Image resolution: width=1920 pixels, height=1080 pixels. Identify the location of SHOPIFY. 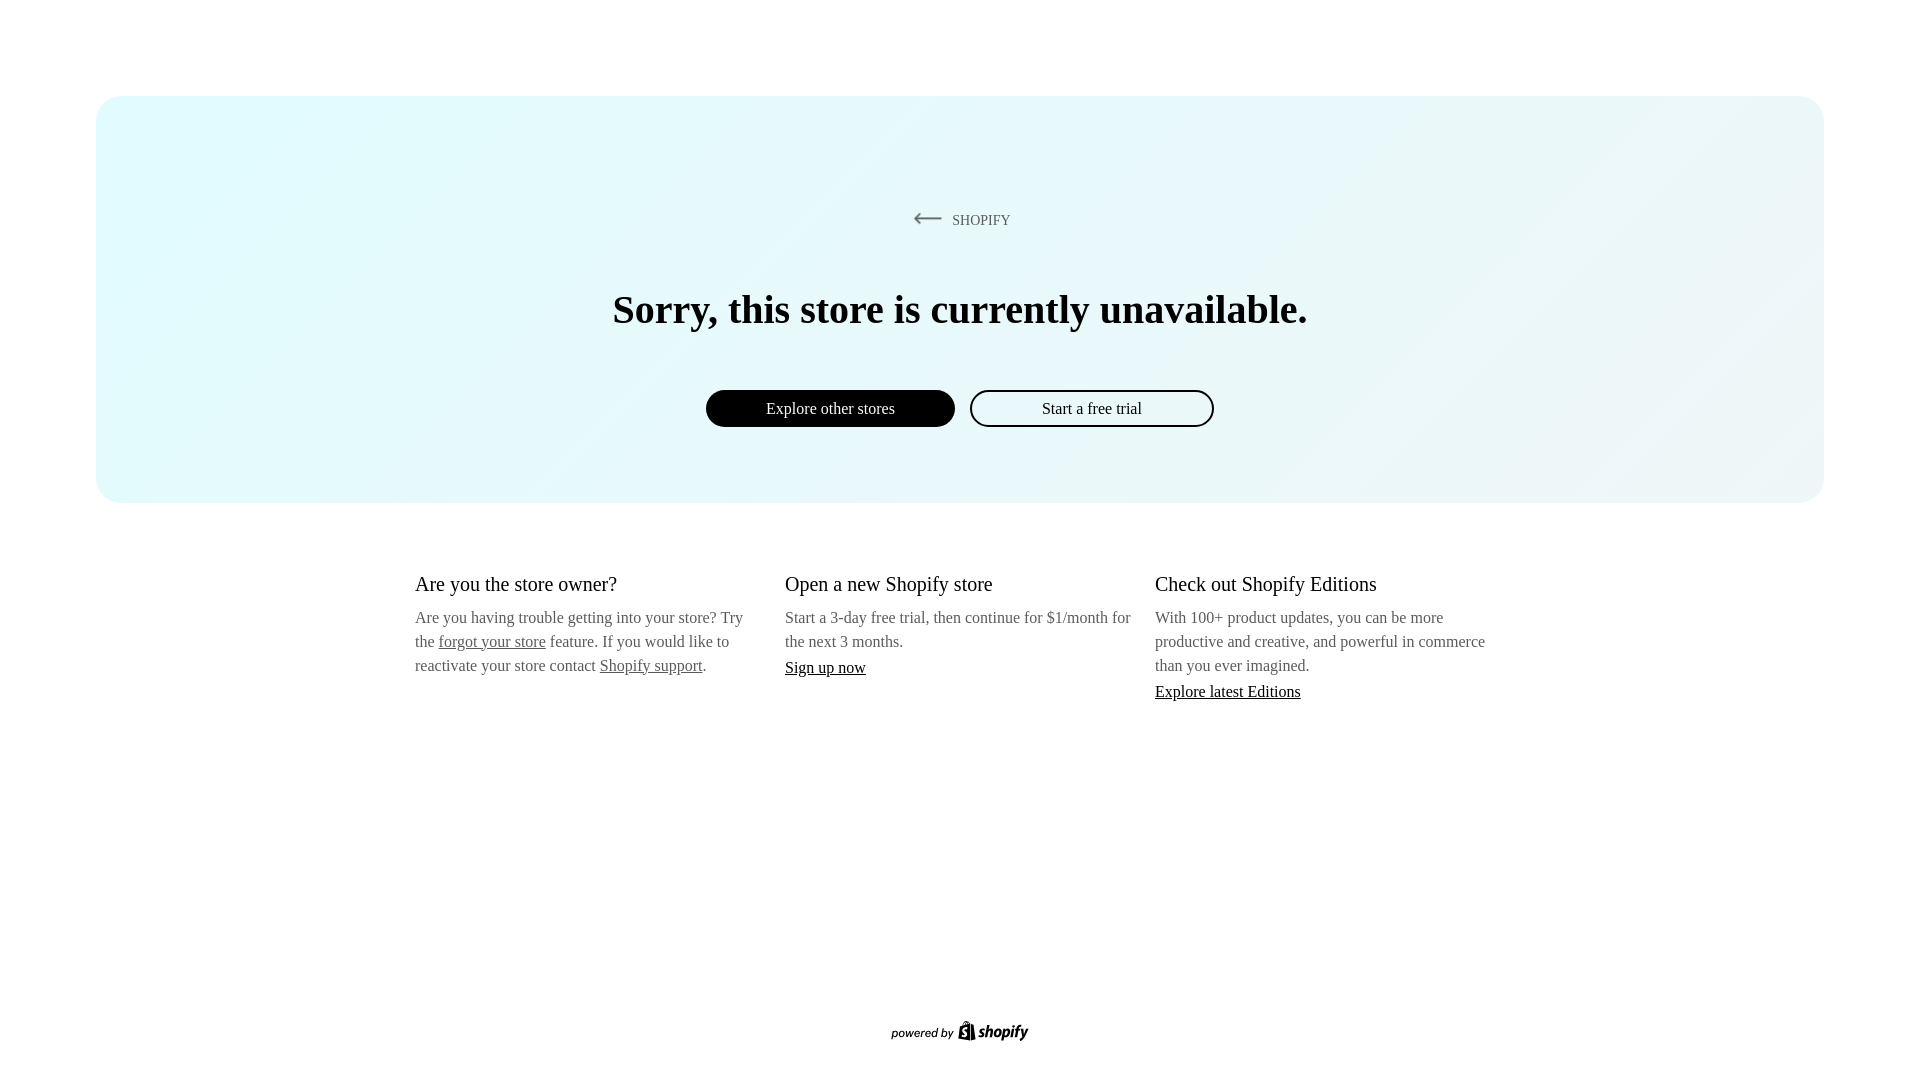
(958, 219).